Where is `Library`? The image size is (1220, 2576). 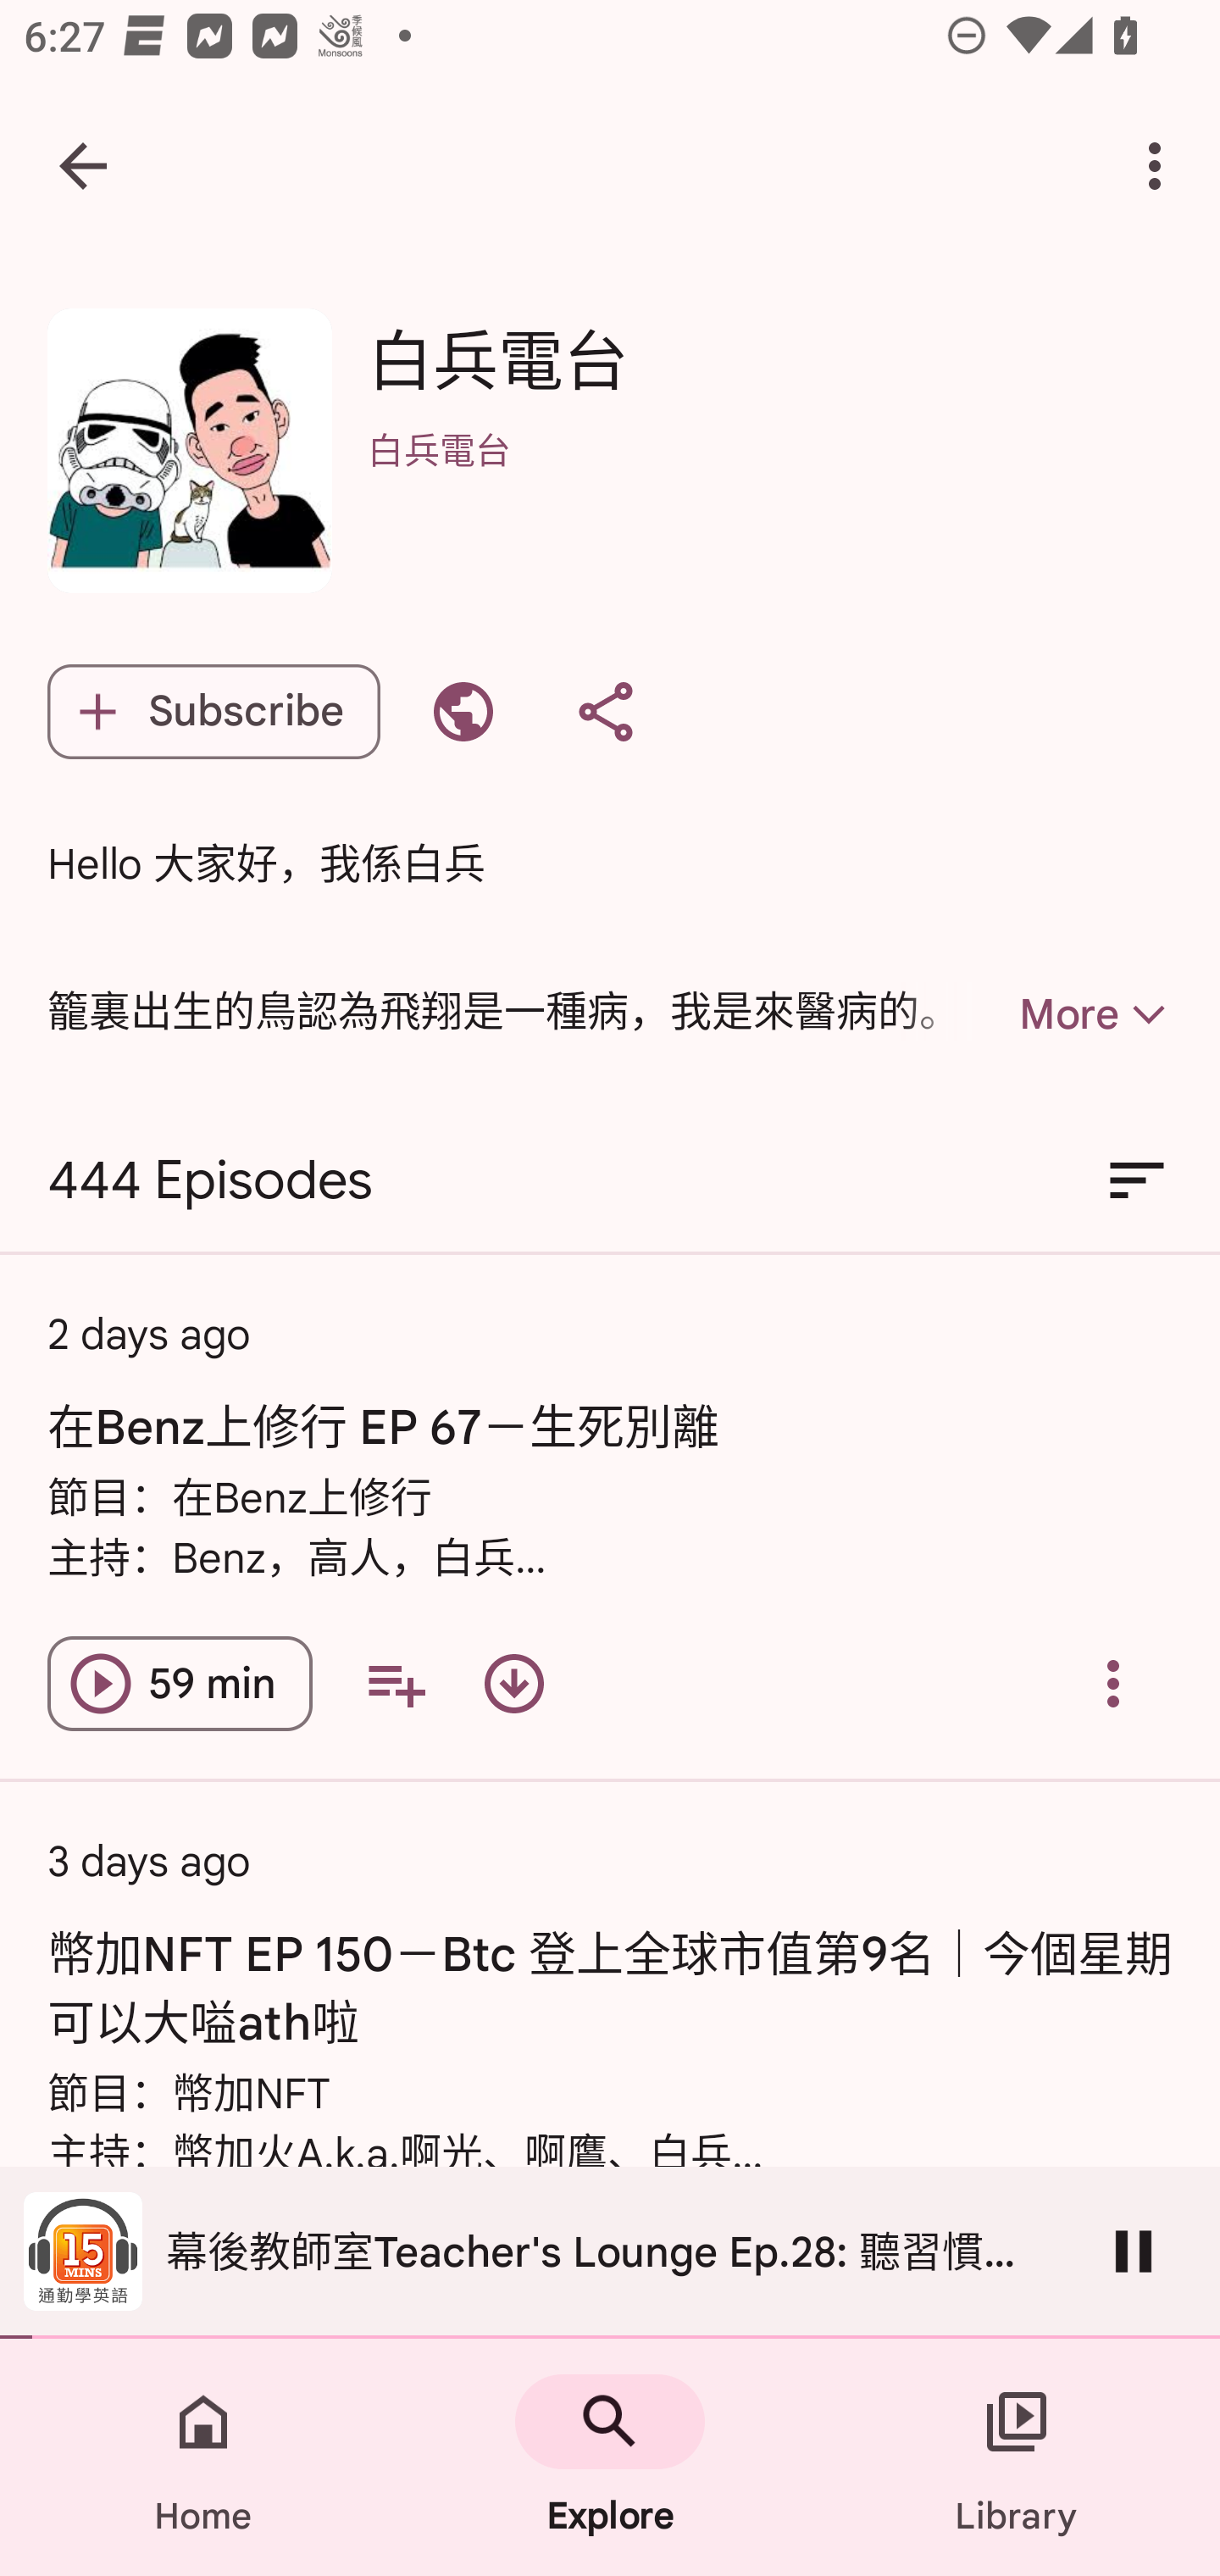 Library is located at coordinates (1017, 2457).